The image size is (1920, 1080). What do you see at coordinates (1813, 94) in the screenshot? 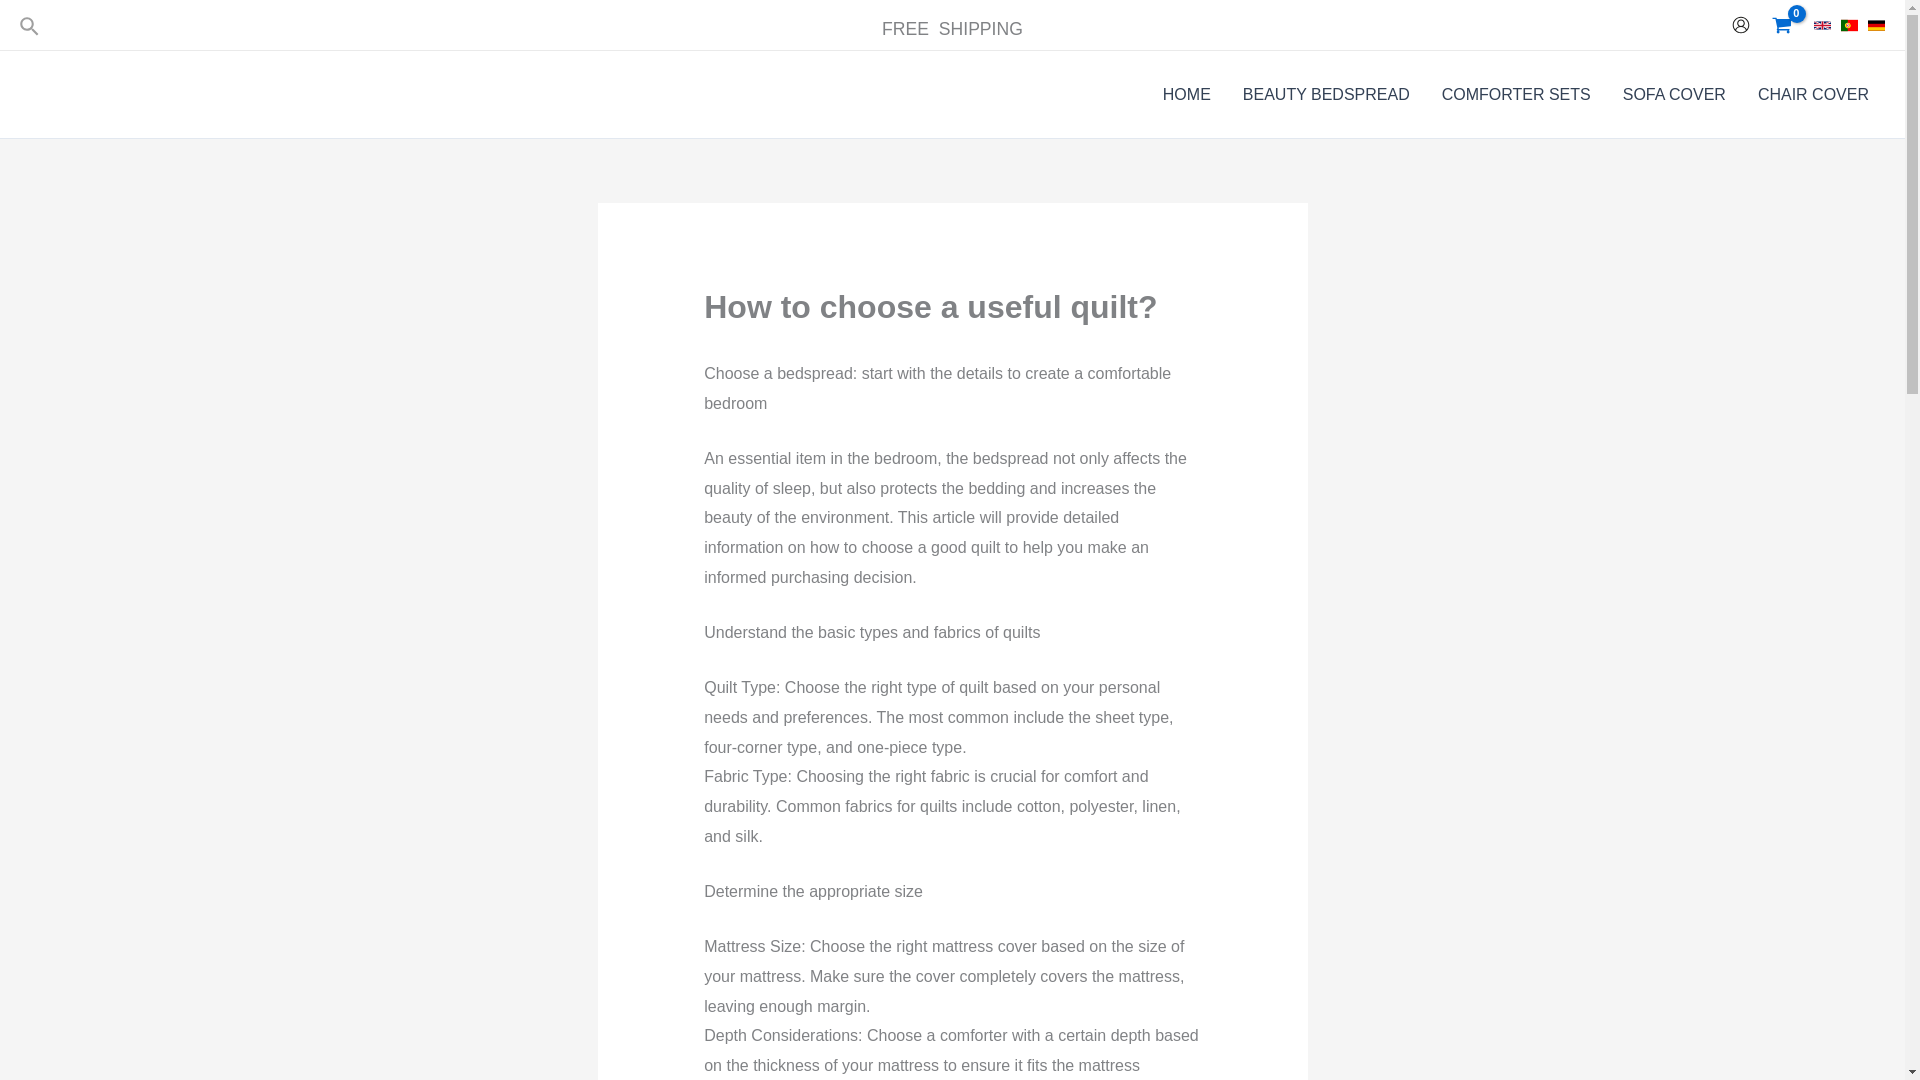
I see `CHAIR COVER` at bounding box center [1813, 94].